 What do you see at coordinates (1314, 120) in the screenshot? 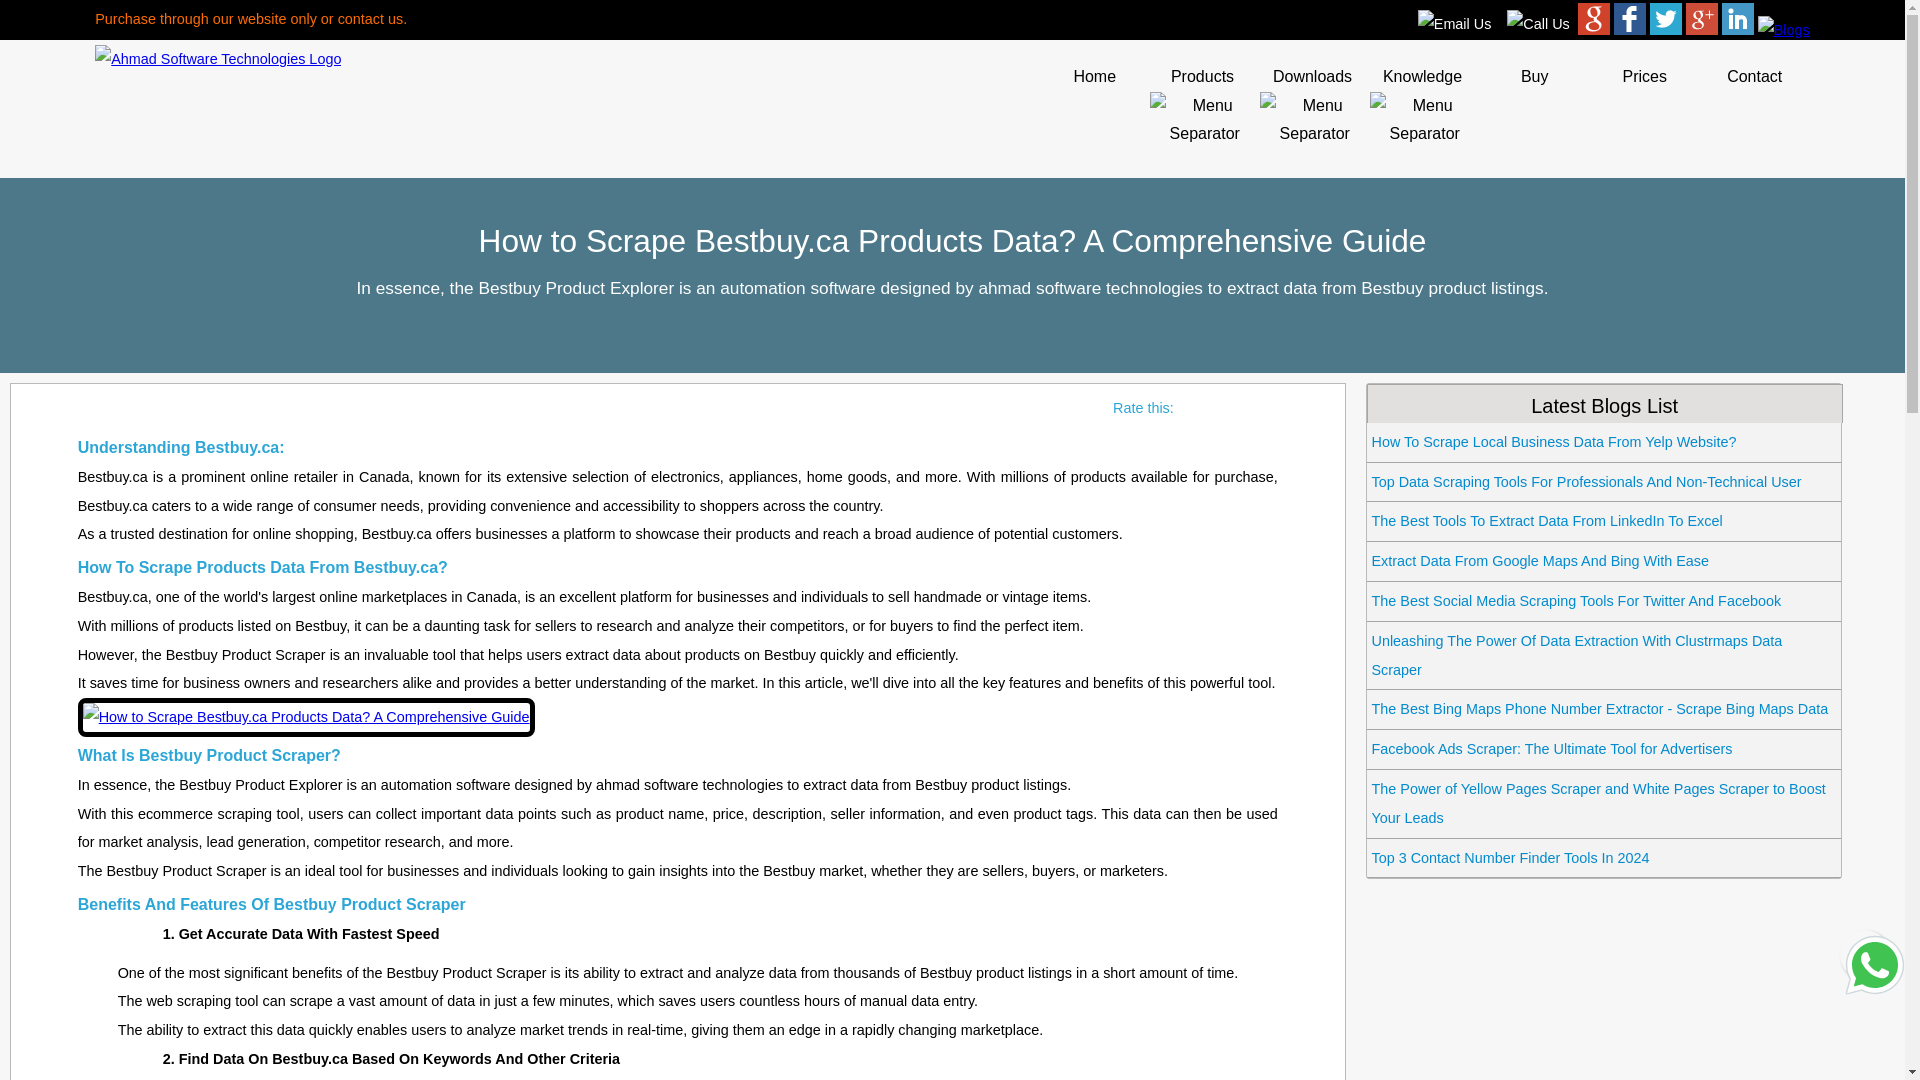
I see `Downloads ` at bounding box center [1314, 120].